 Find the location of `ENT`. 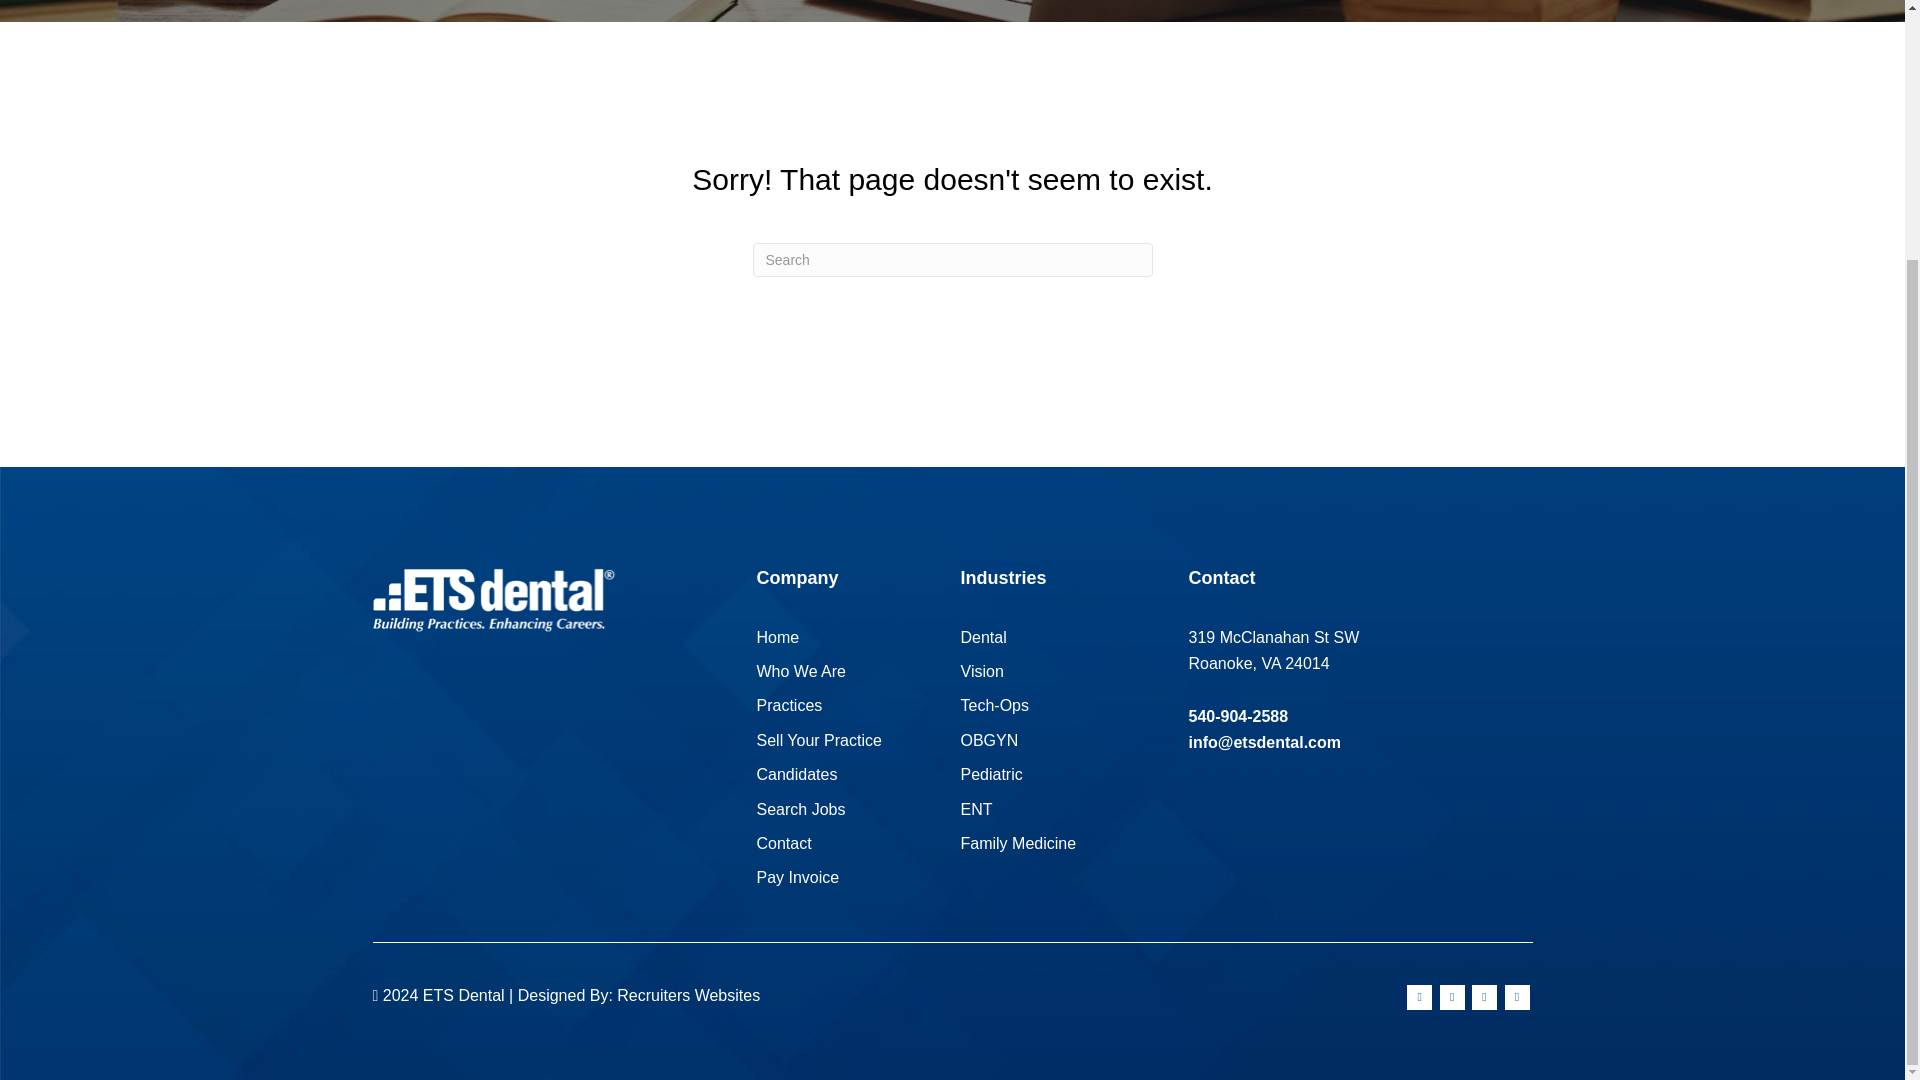

ENT is located at coordinates (976, 809).